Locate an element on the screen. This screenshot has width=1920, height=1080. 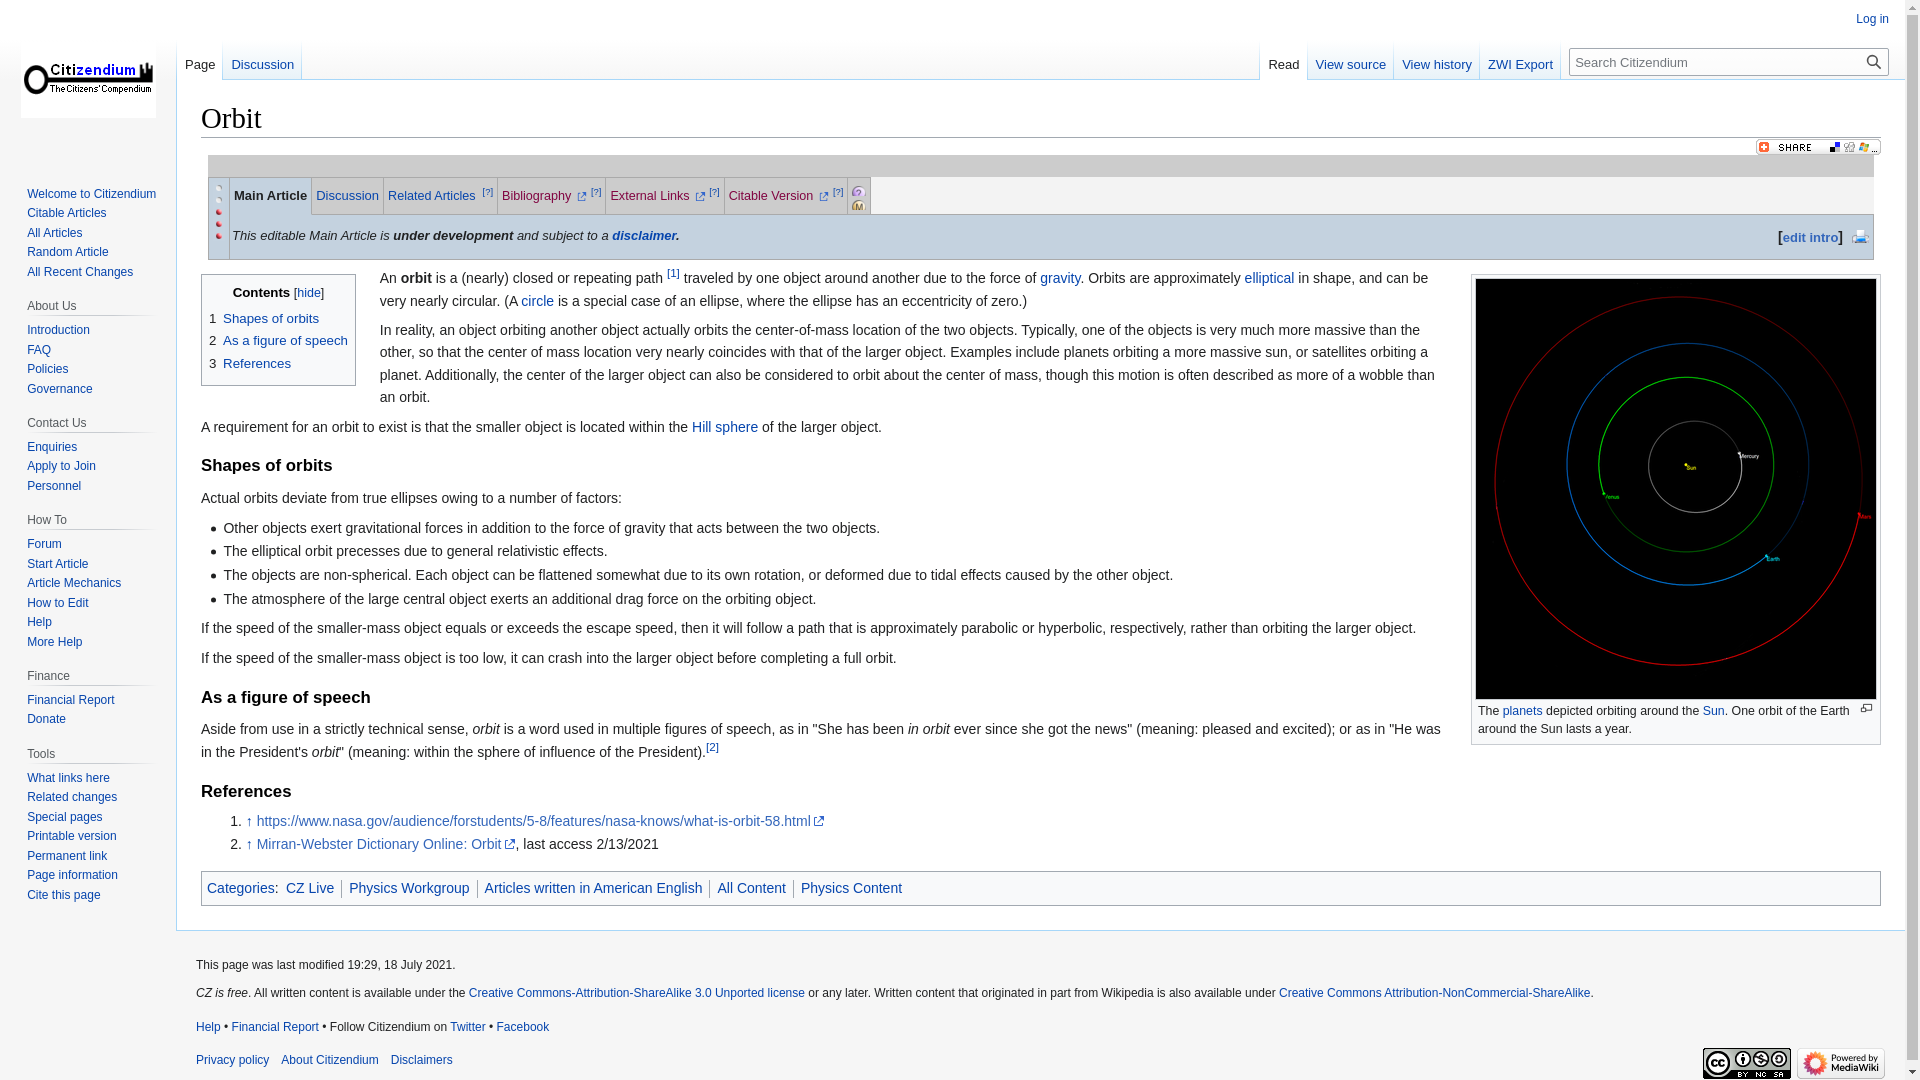
1 Shapes of orbits is located at coordinates (264, 318).